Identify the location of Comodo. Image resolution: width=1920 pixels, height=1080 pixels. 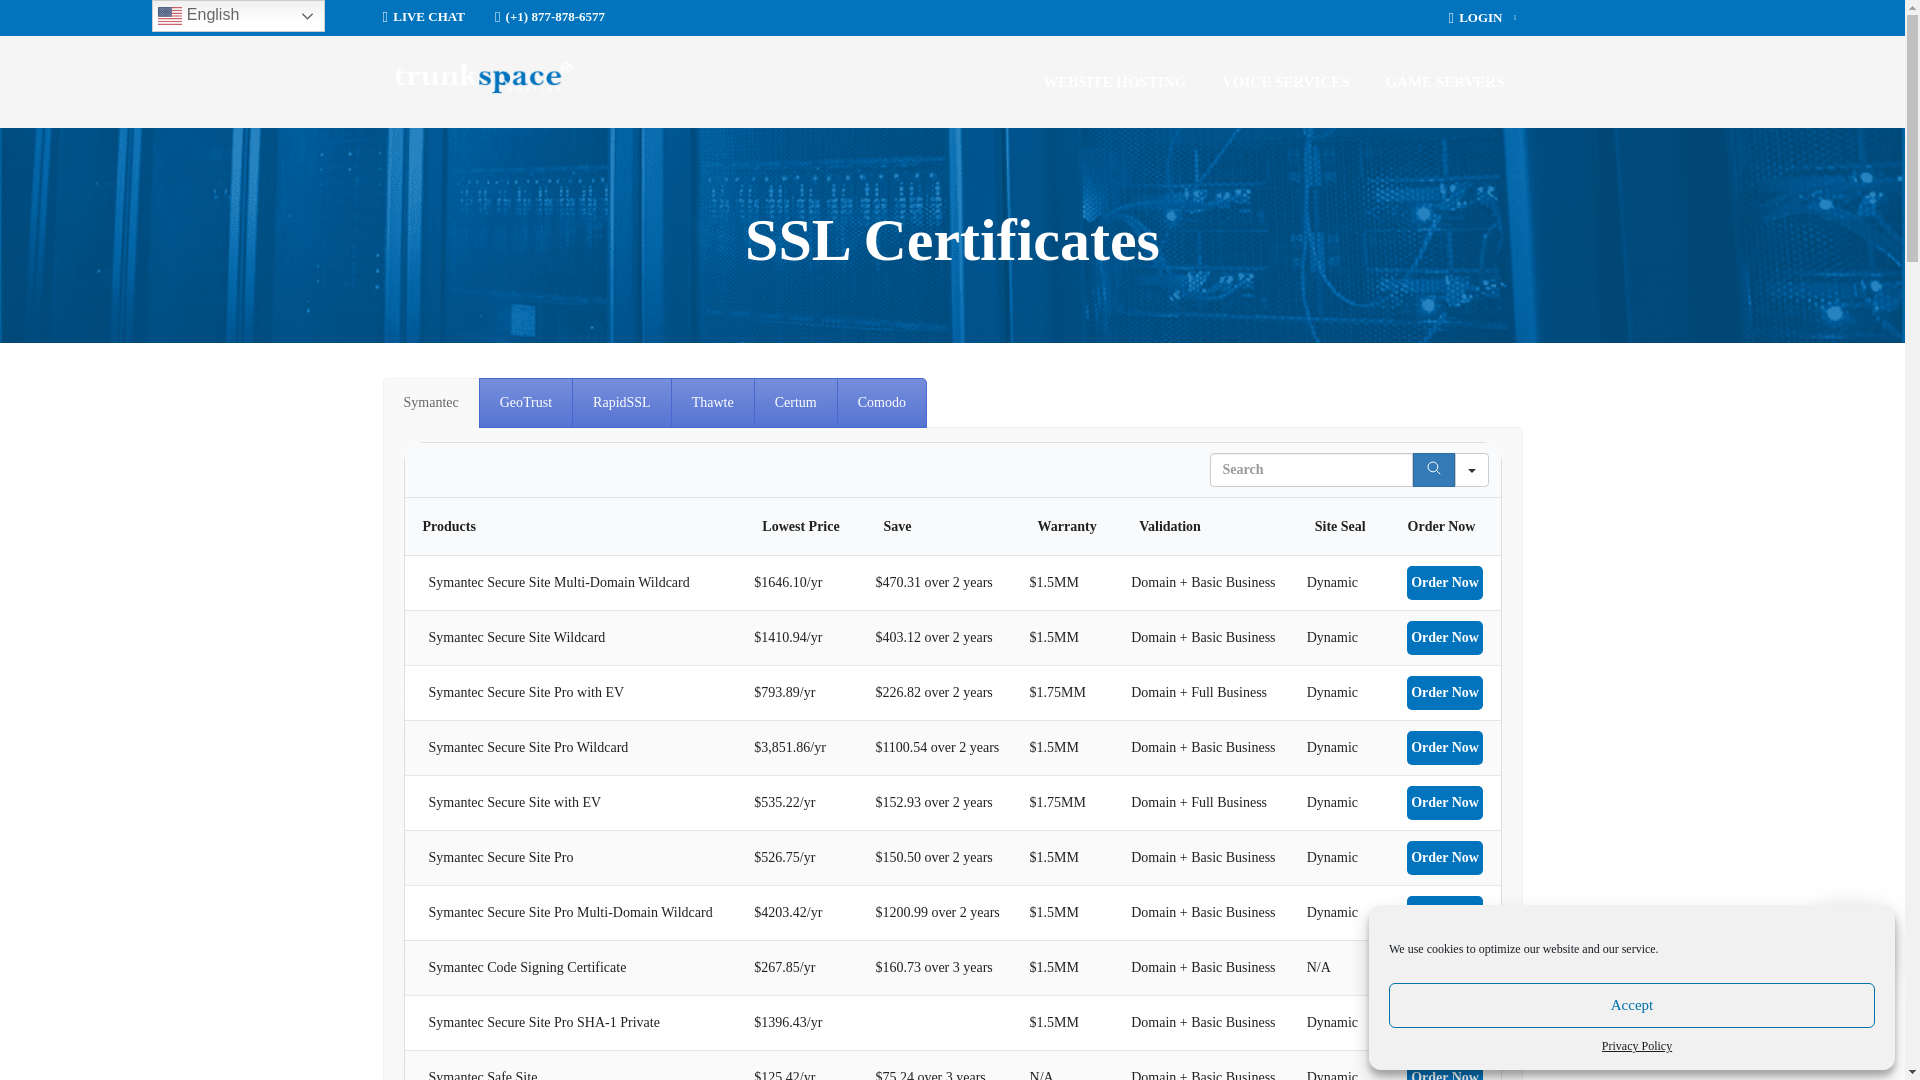
(882, 402).